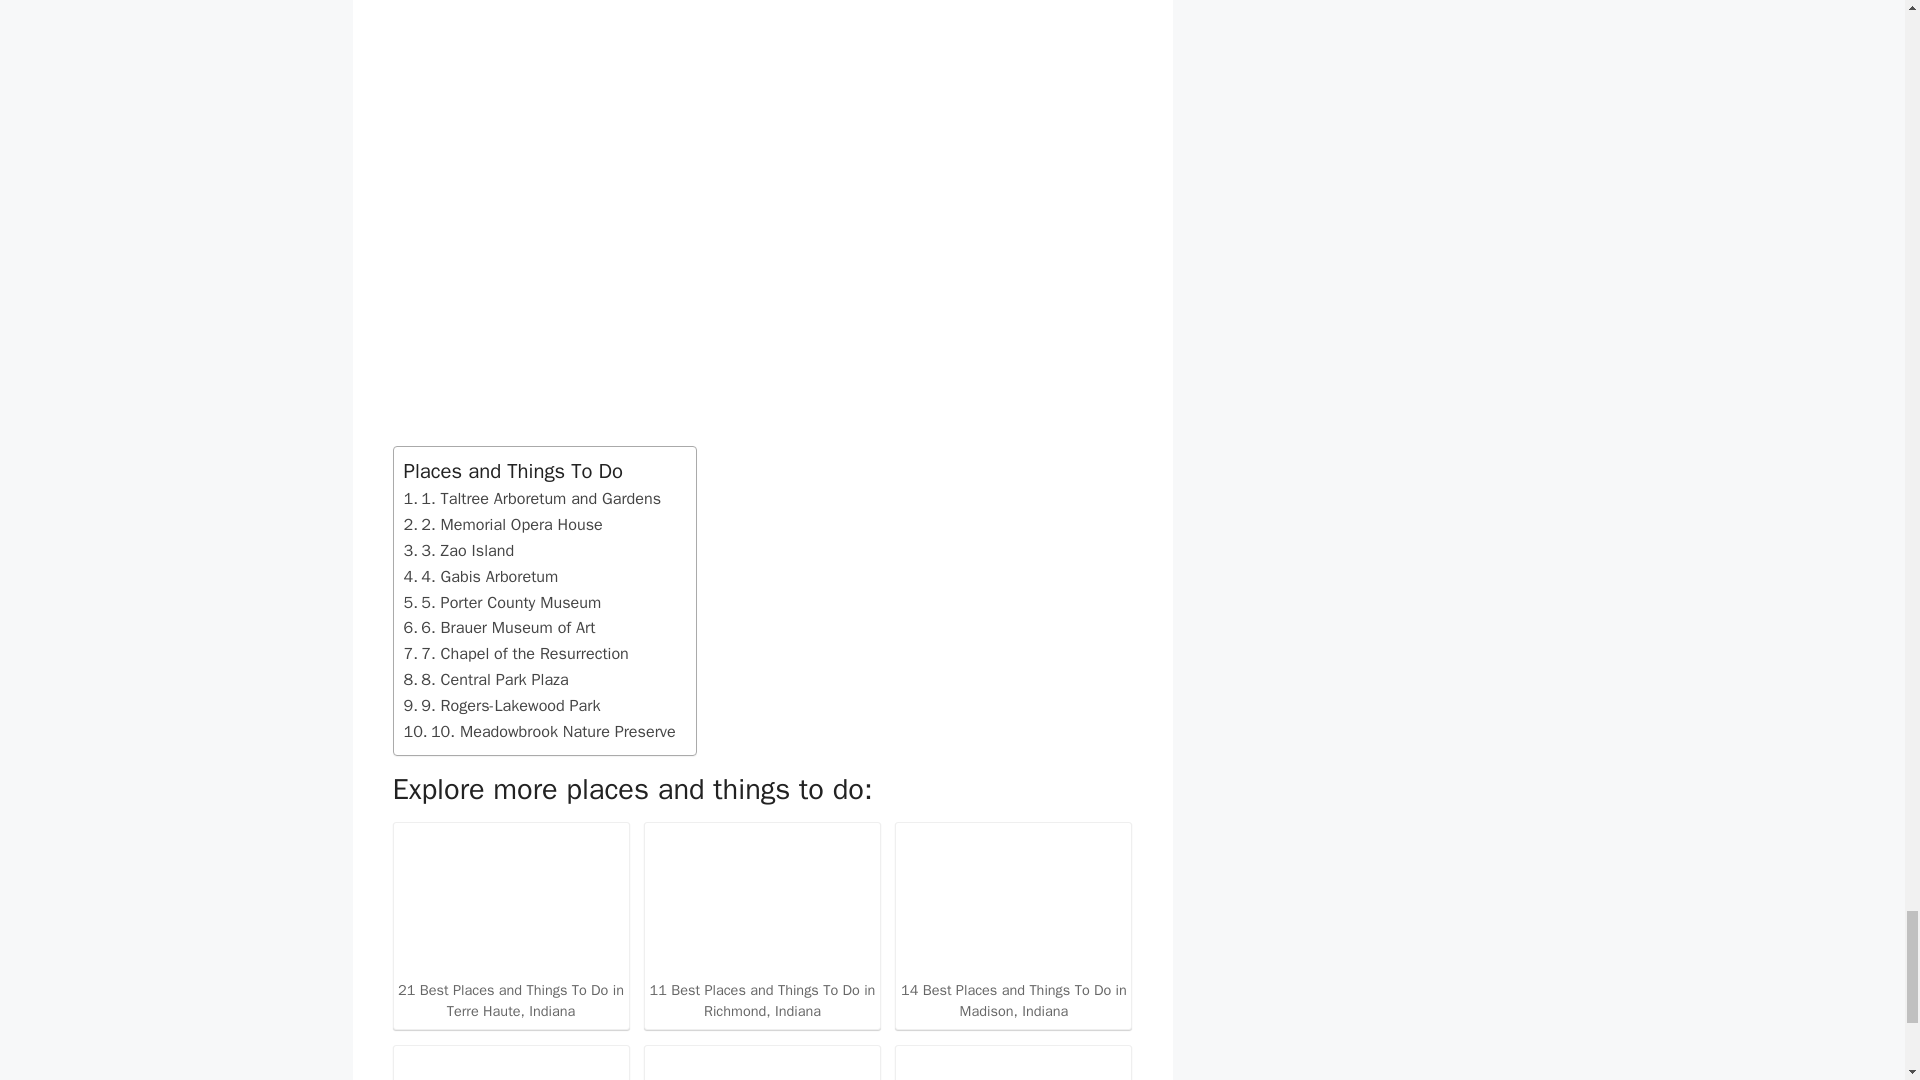  Describe the element at coordinates (458, 550) in the screenshot. I see `3. Zao Island` at that location.